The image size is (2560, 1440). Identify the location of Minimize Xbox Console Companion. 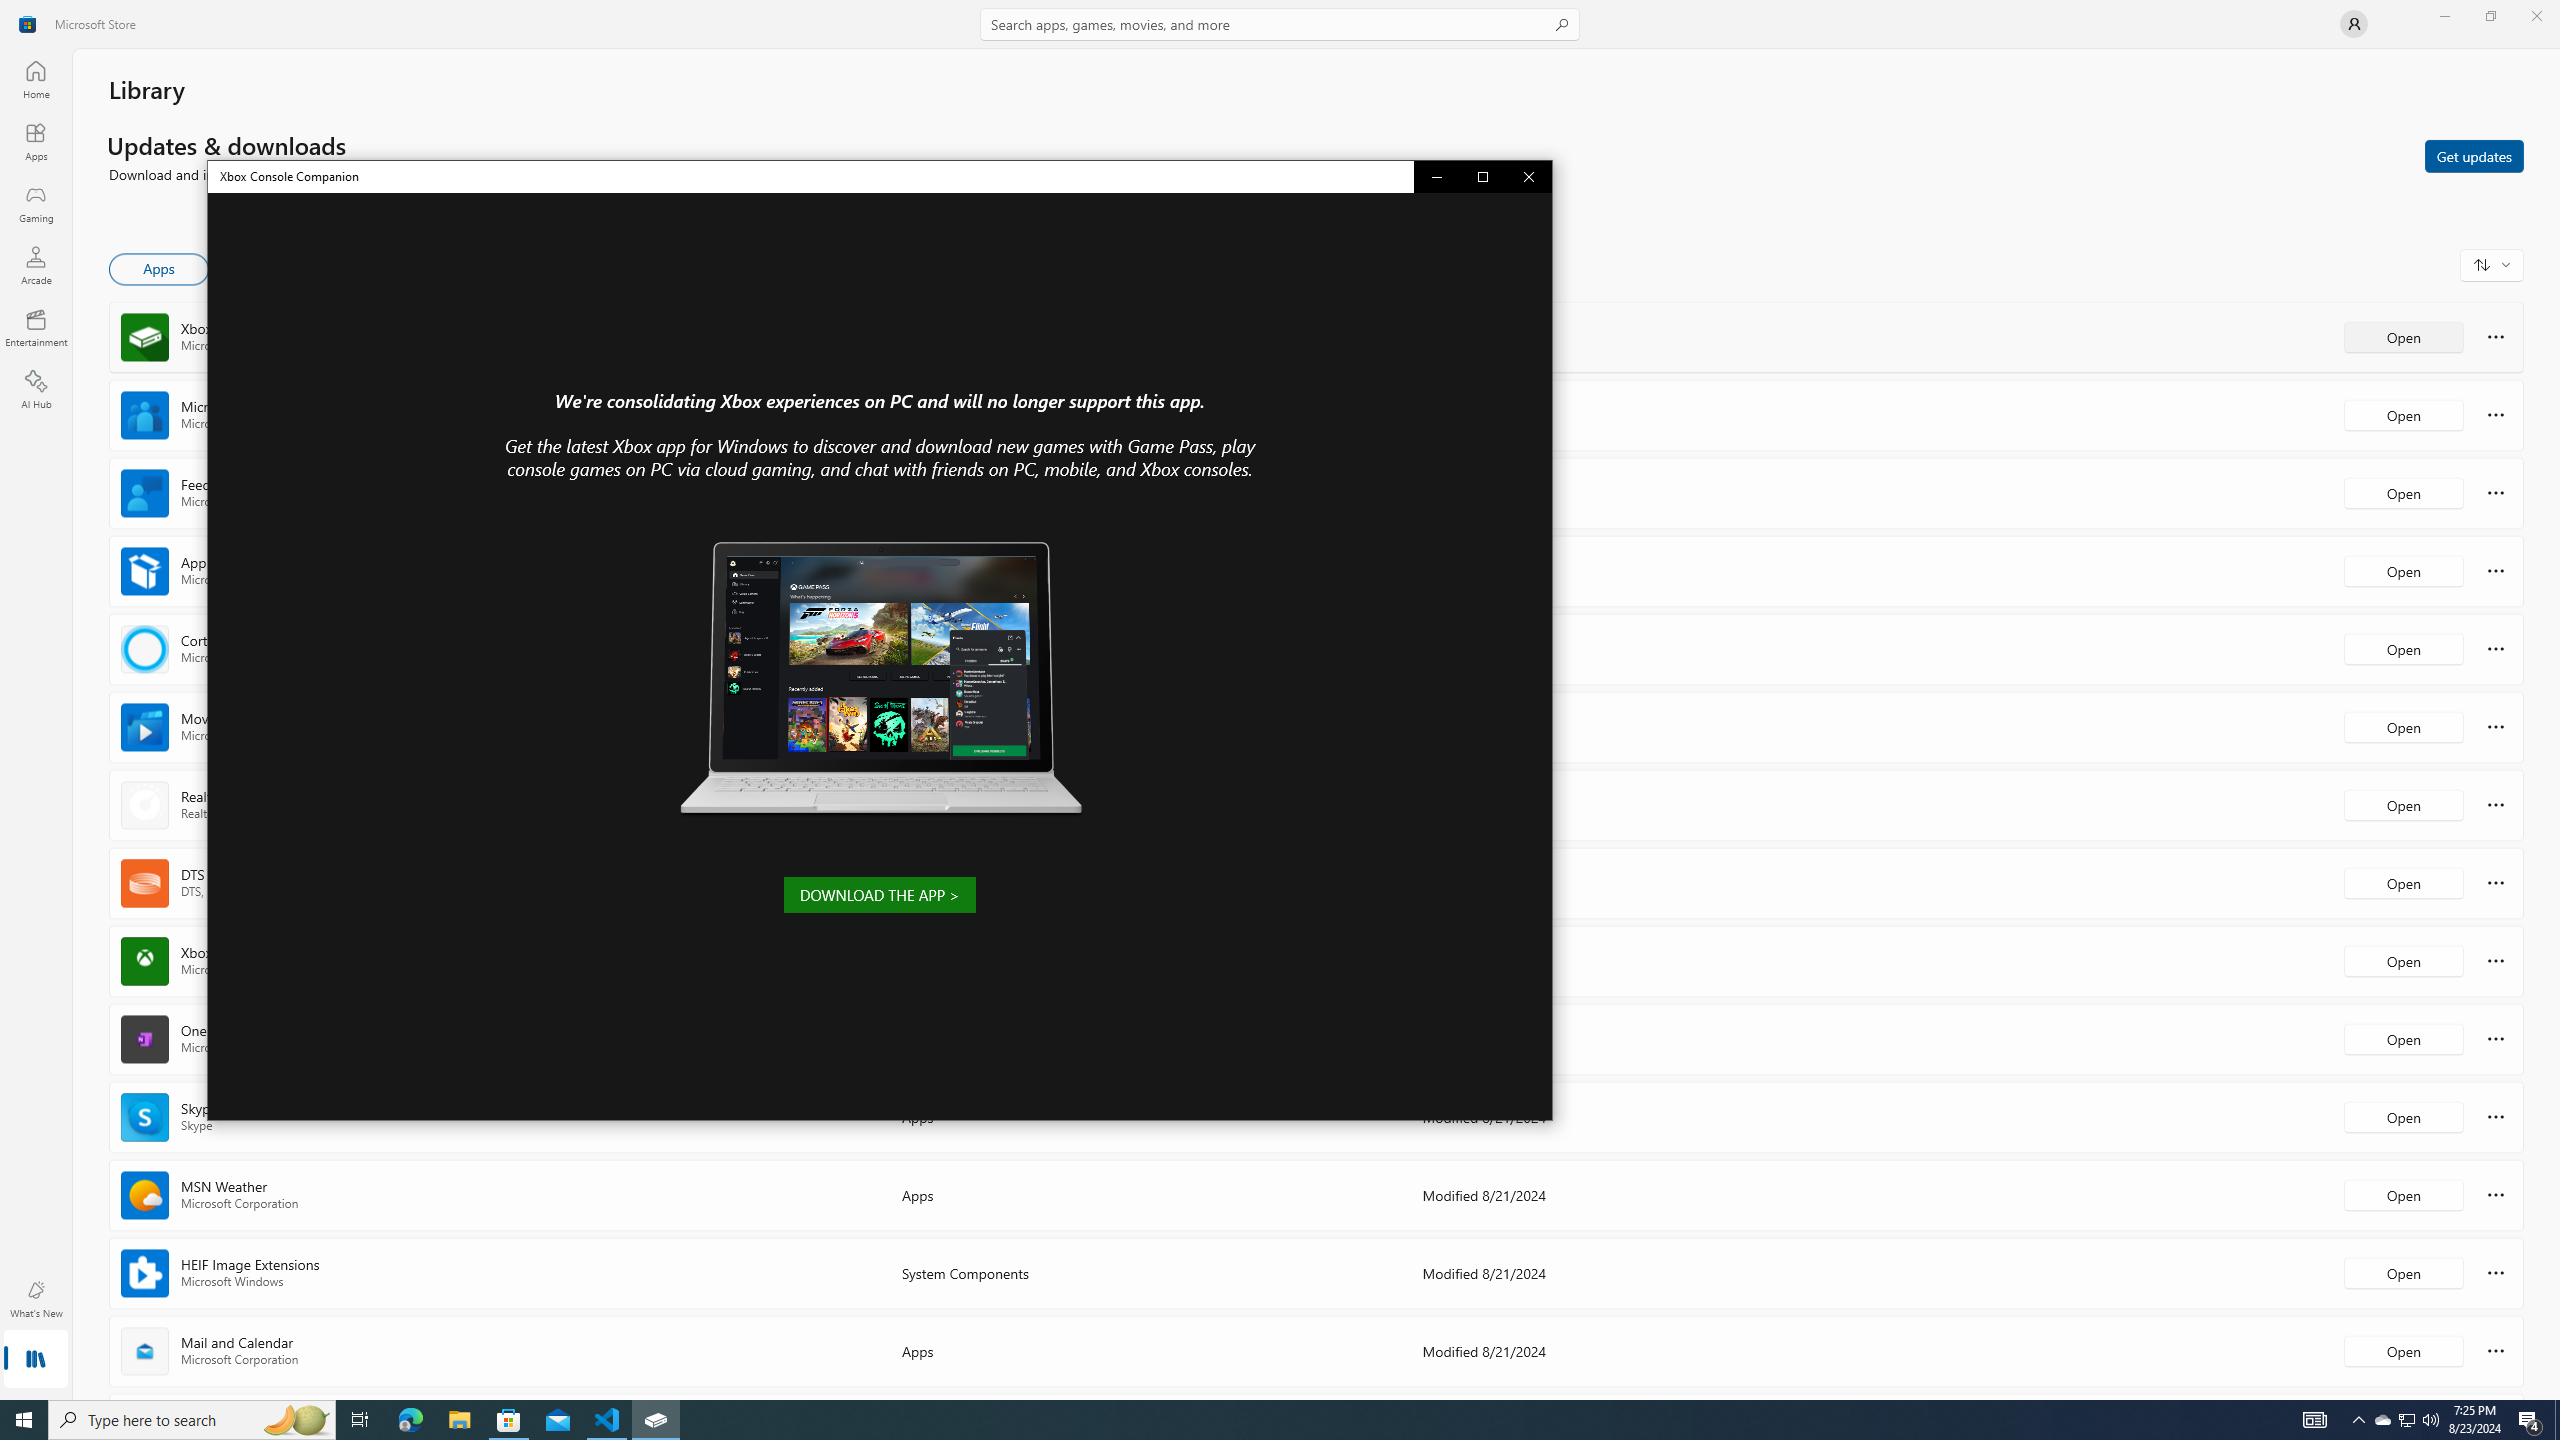
(1436, 176).